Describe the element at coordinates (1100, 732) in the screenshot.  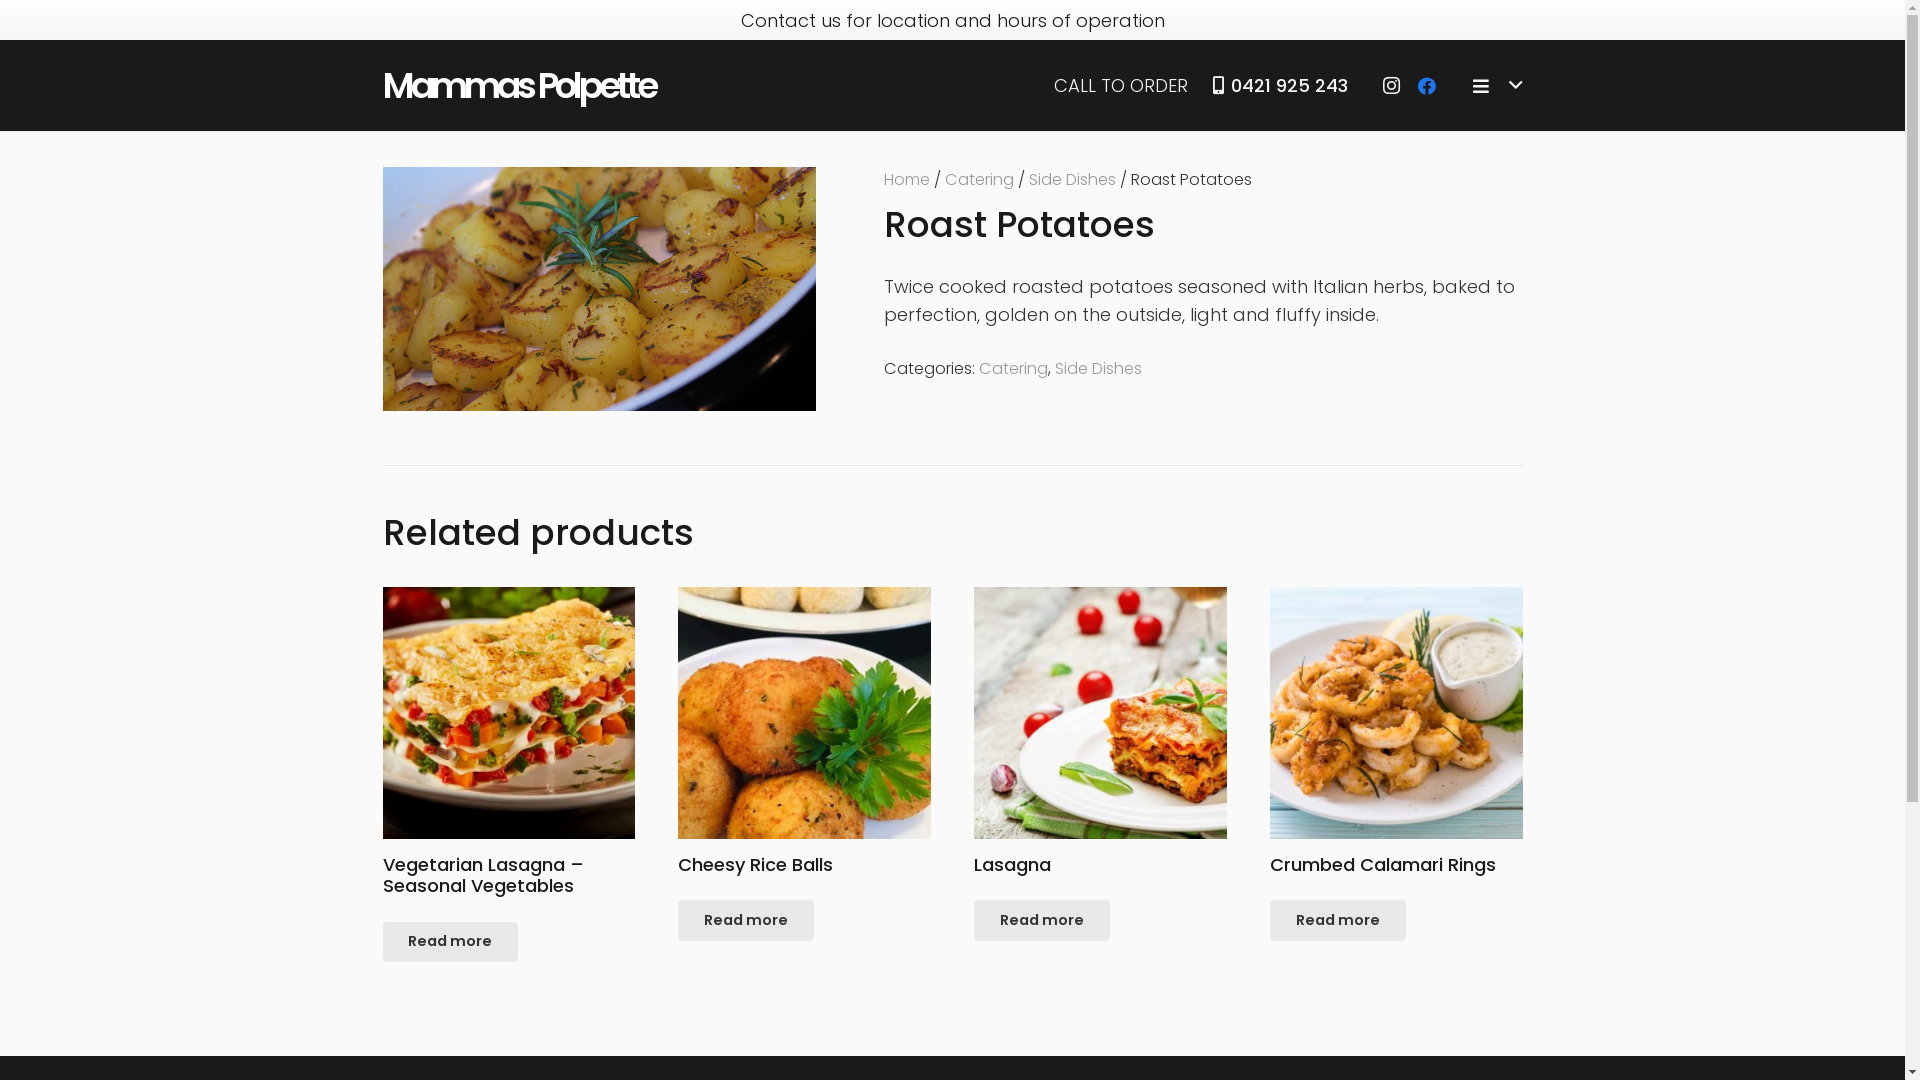
I see `Lasagna` at that location.